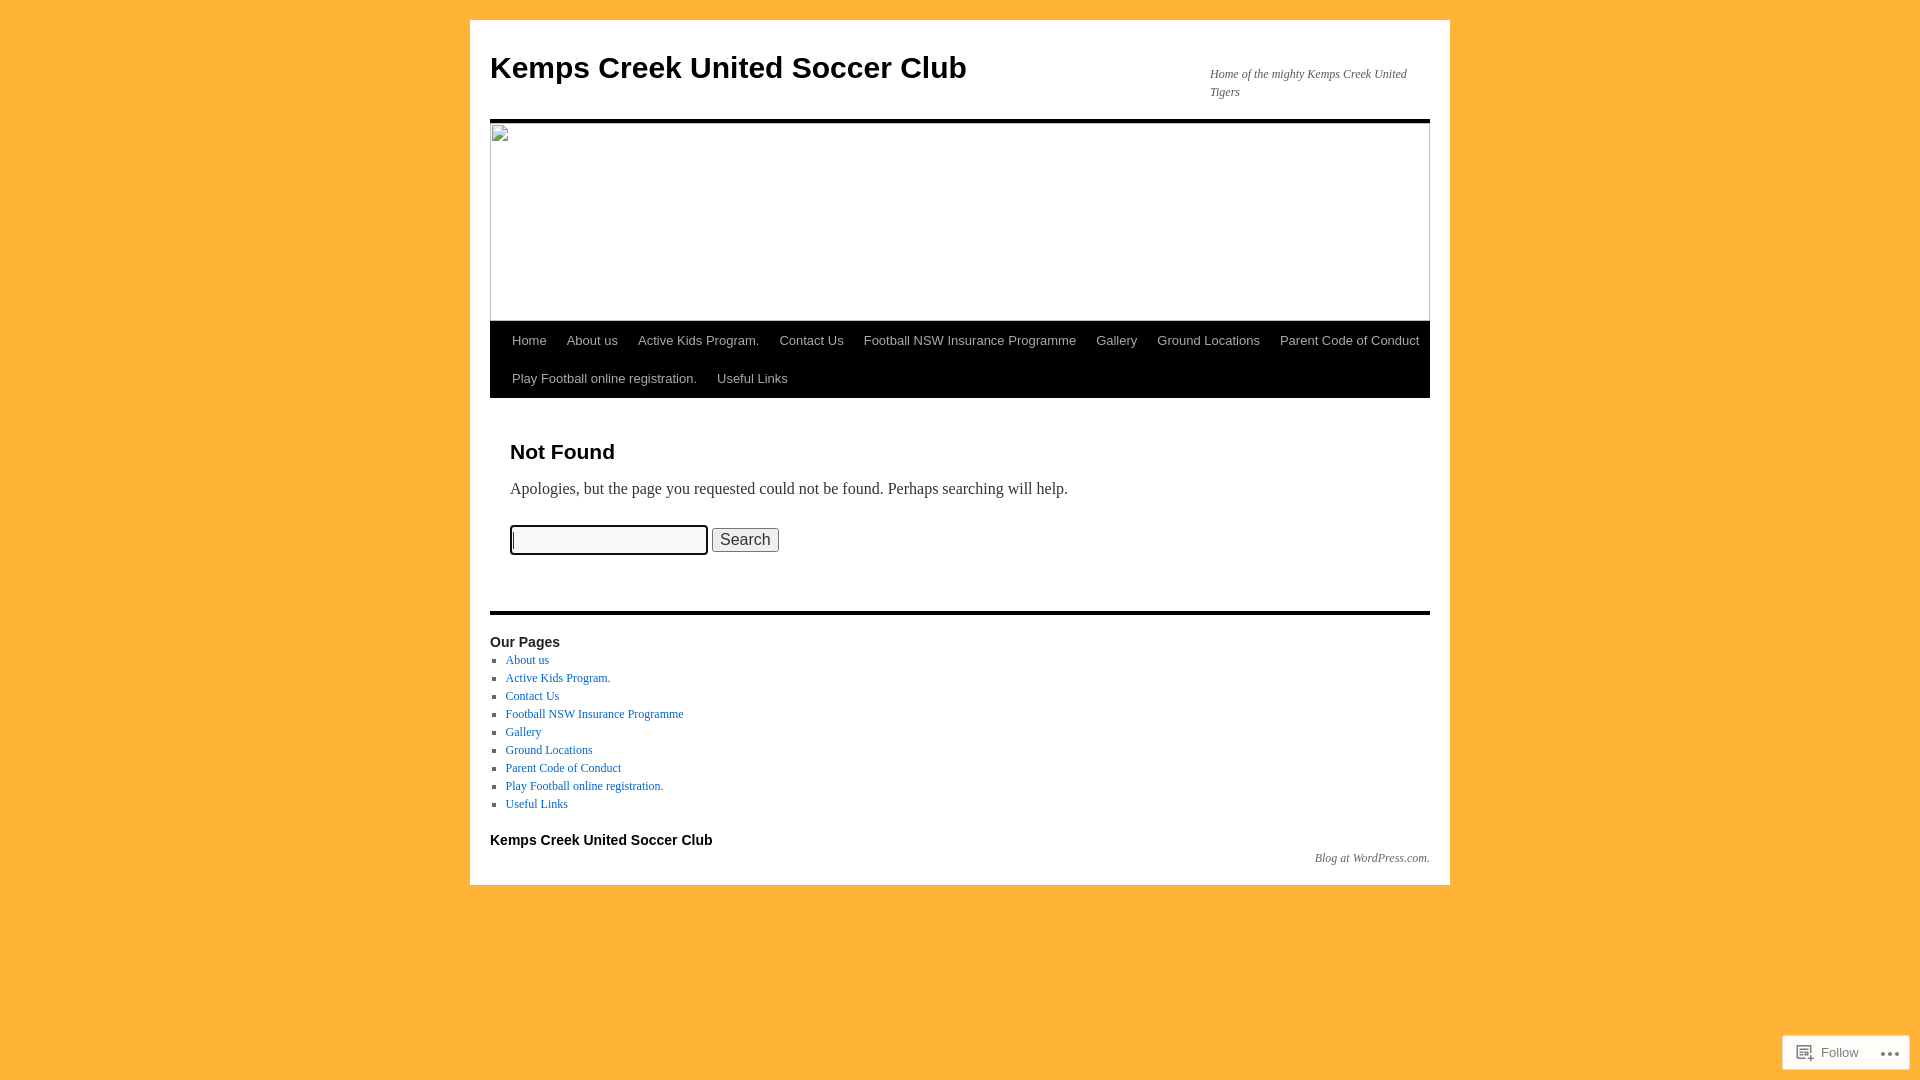 Image resolution: width=1920 pixels, height=1080 pixels. I want to click on About us, so click(592, 341).